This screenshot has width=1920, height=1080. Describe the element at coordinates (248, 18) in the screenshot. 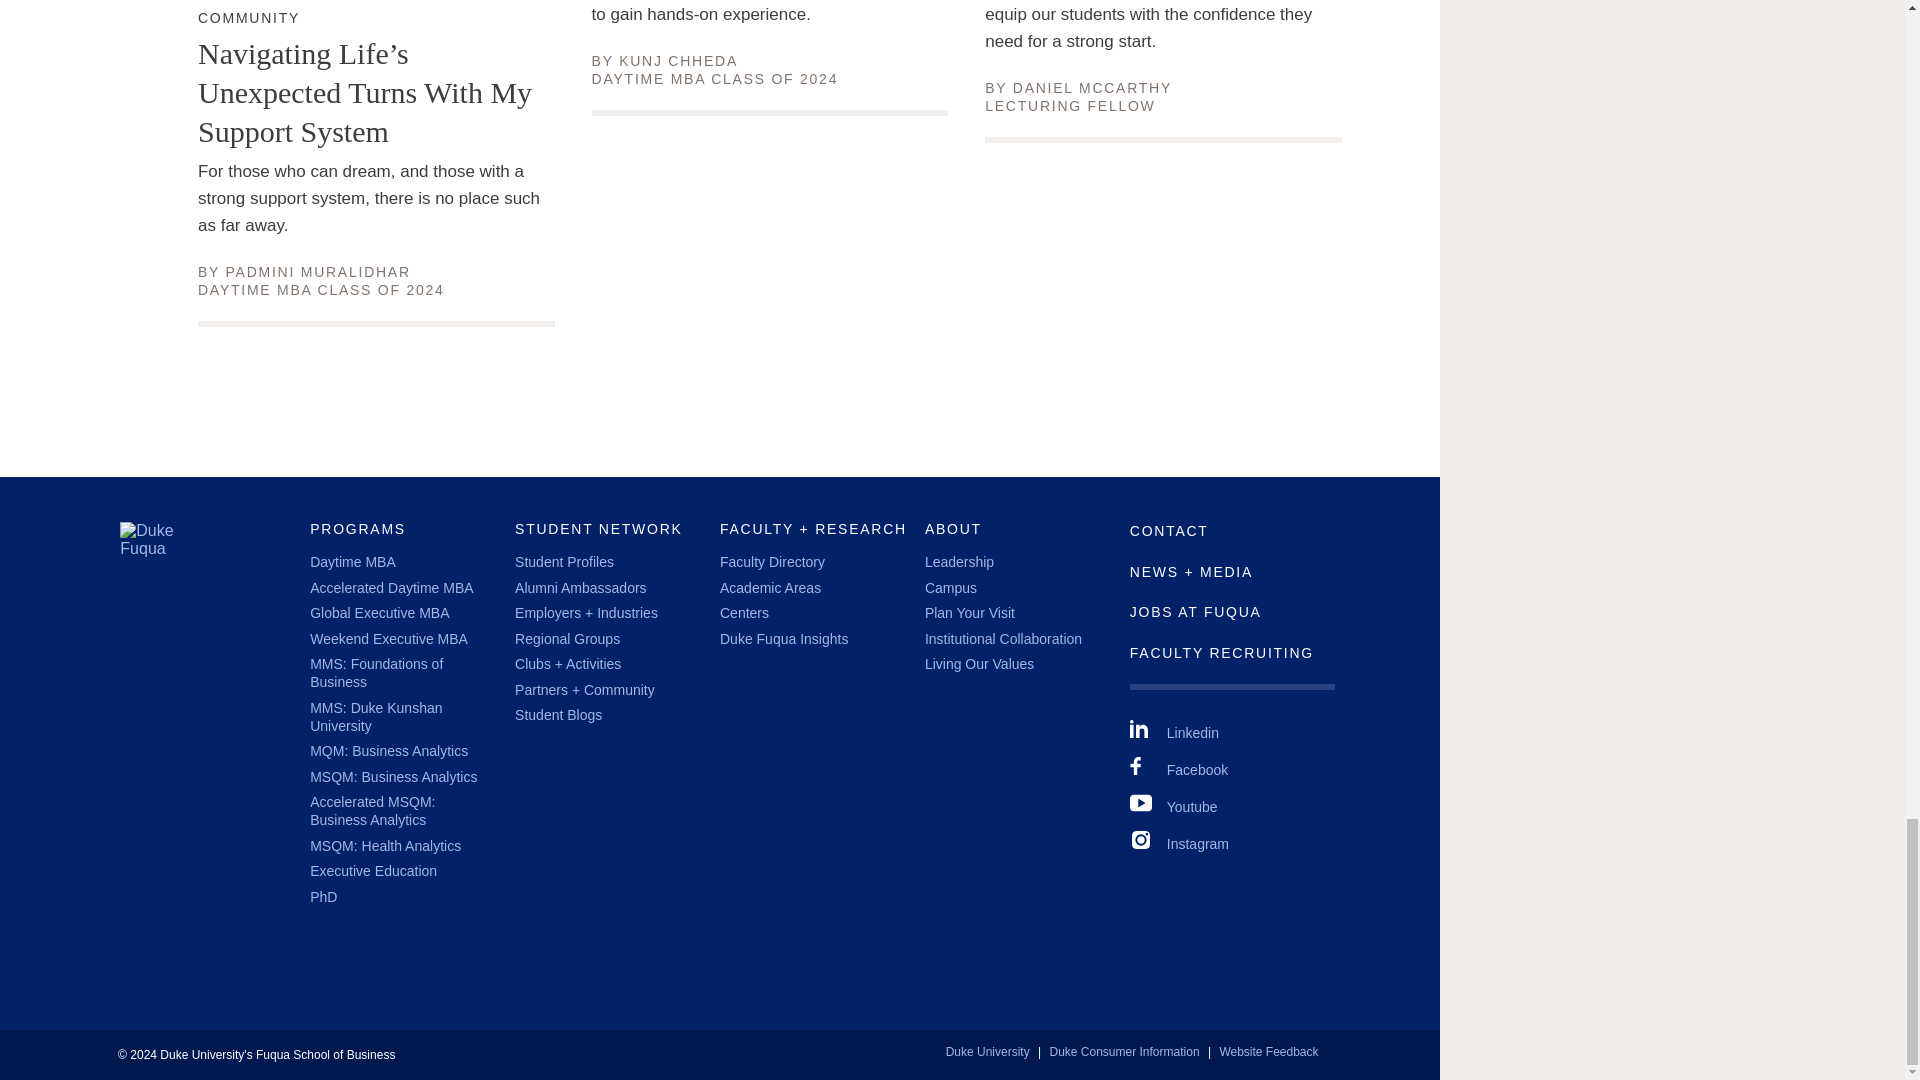

I see `Accelerated Daytime MBA` at that location.